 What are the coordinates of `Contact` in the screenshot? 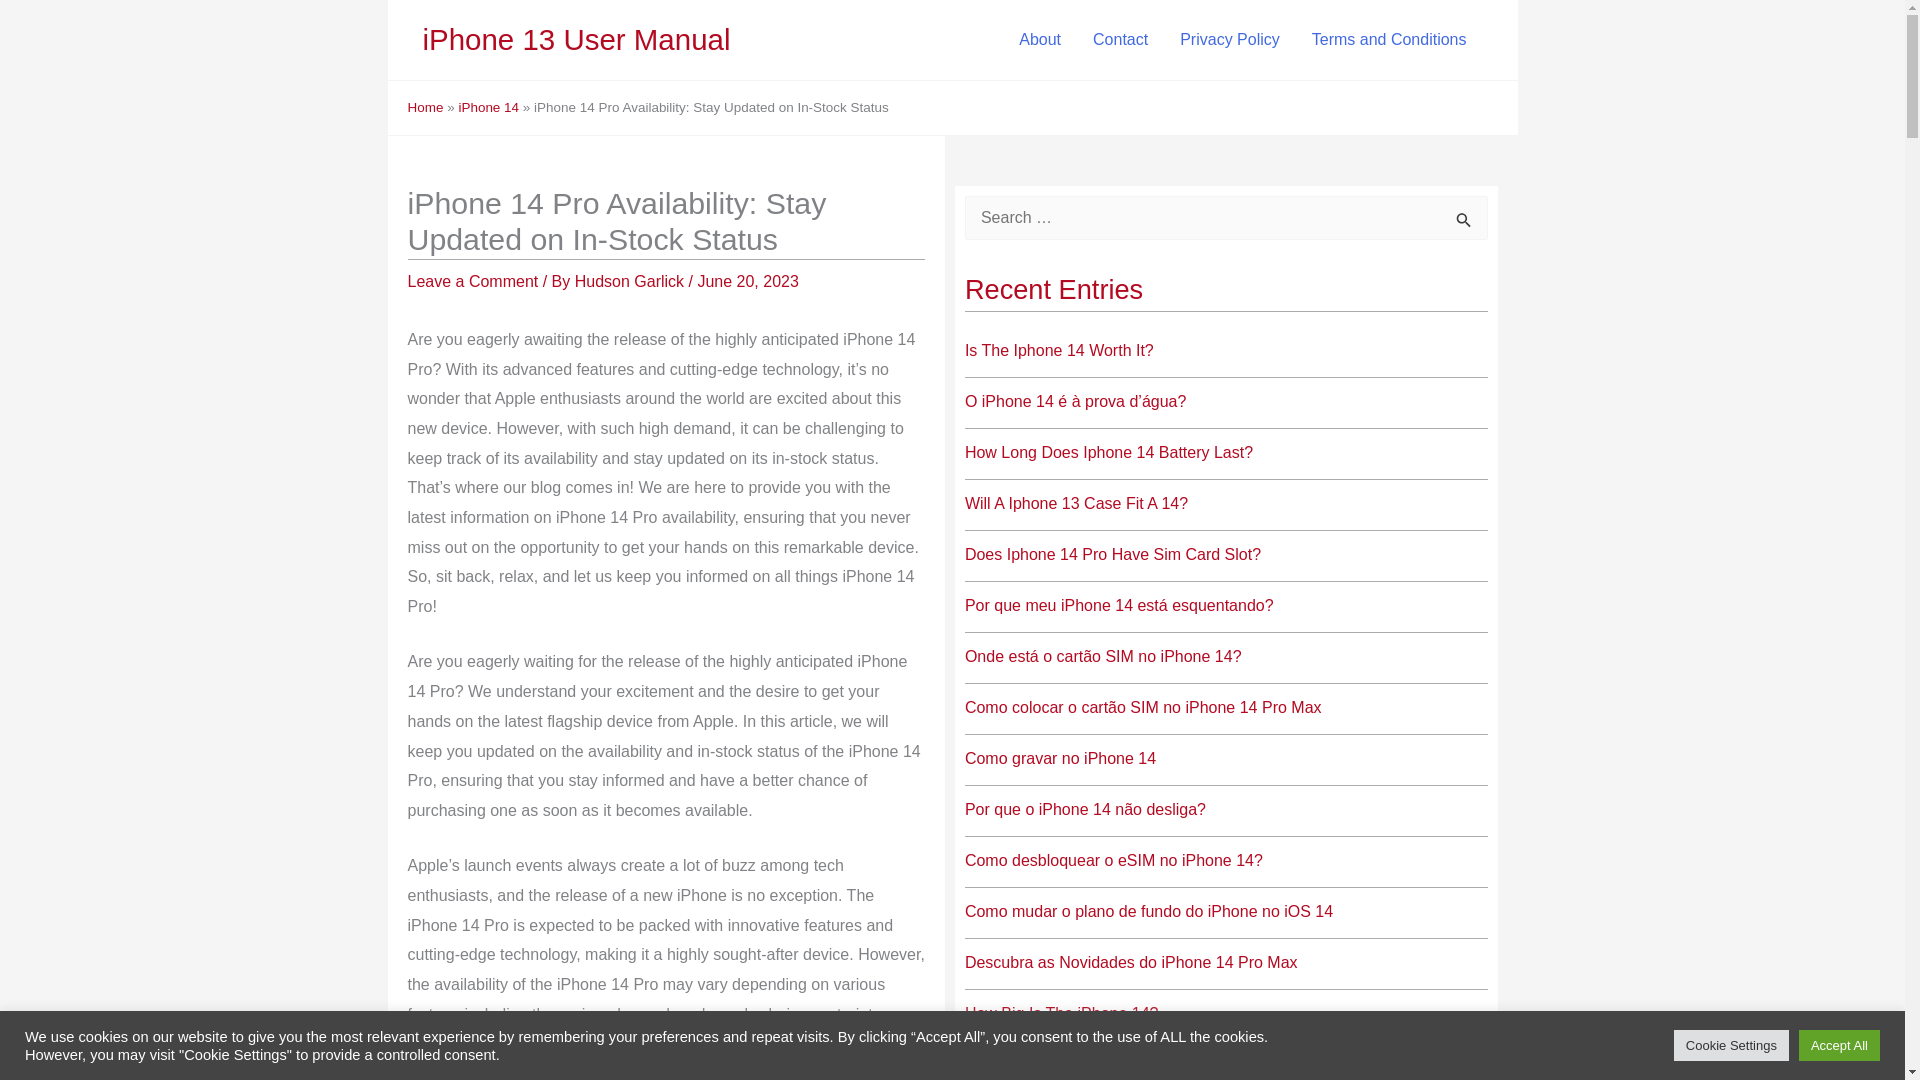 It's located at (1120, 40).